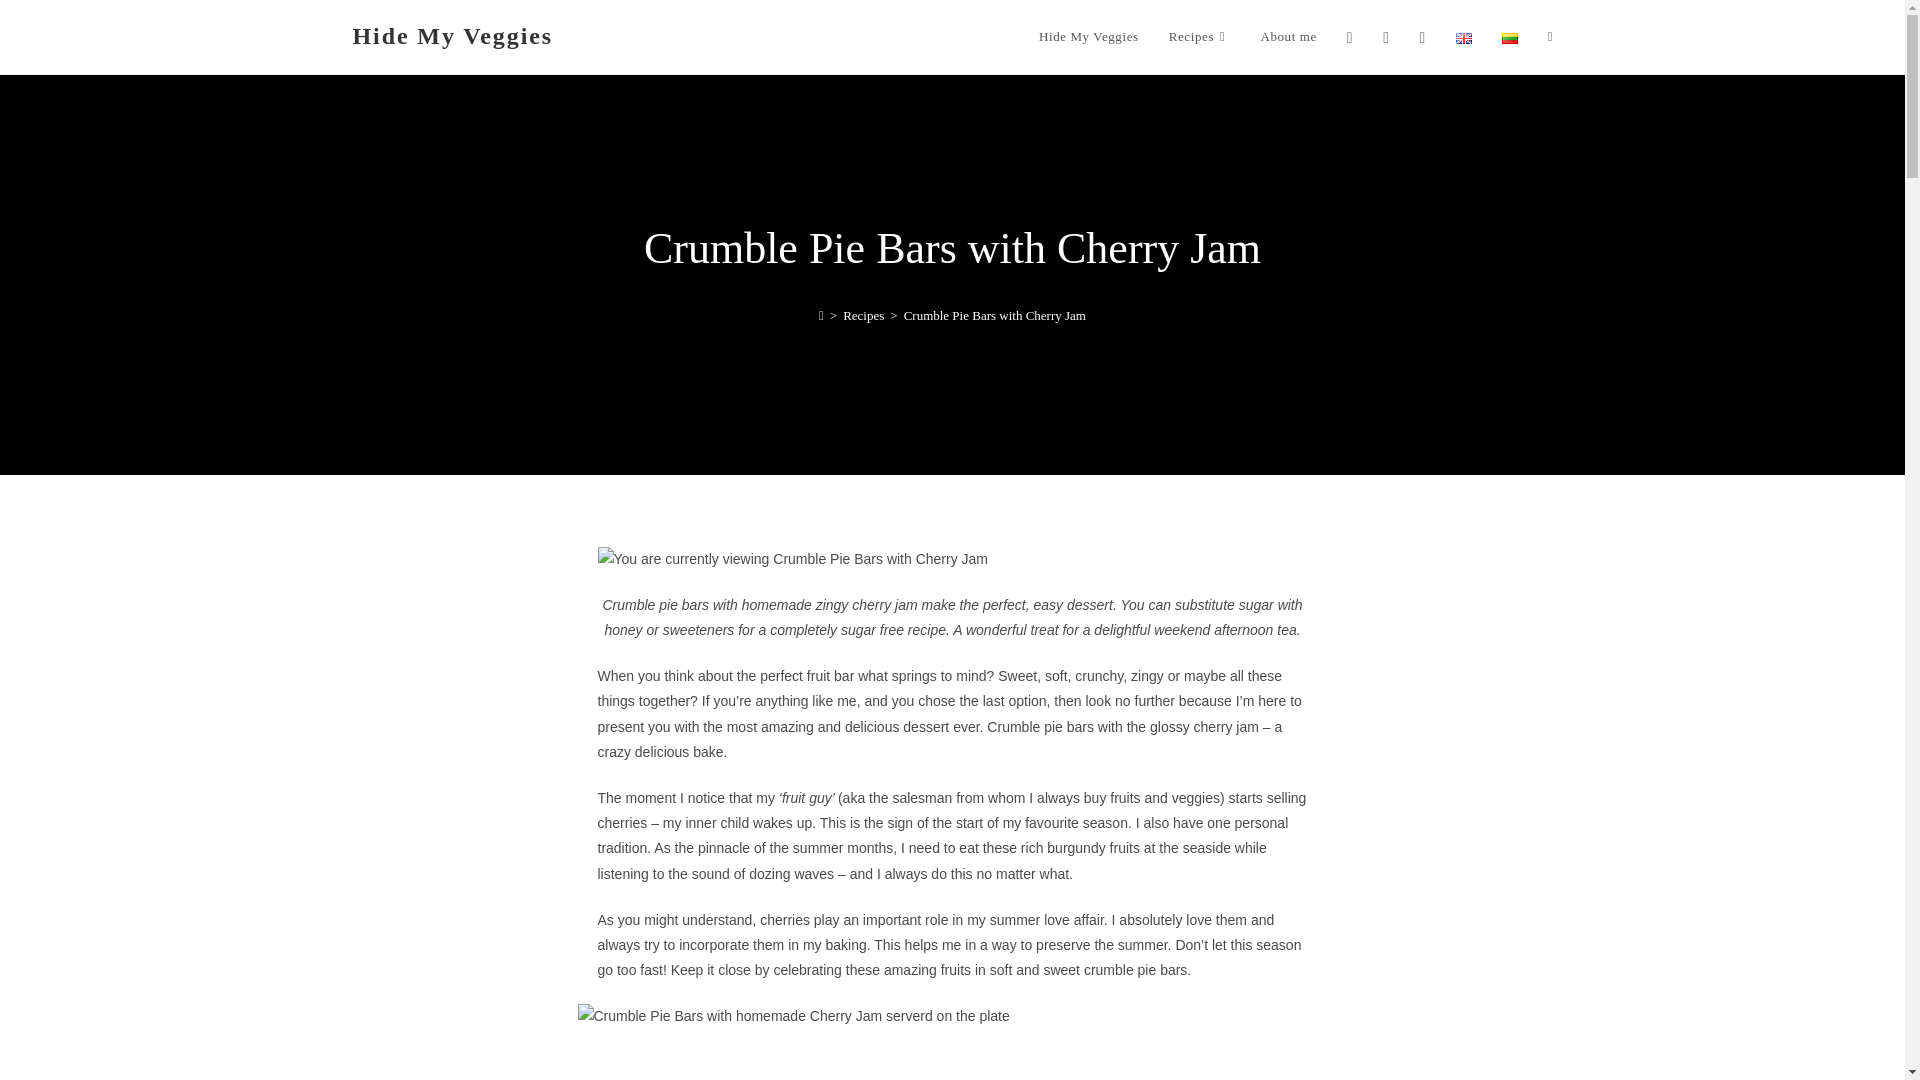 This screenshot has height=1080, width=1920. What do you see at coordinates (1088, 37) in the screenshot?
I see `Hide My Veggies` at bounding box center [1088, 37].